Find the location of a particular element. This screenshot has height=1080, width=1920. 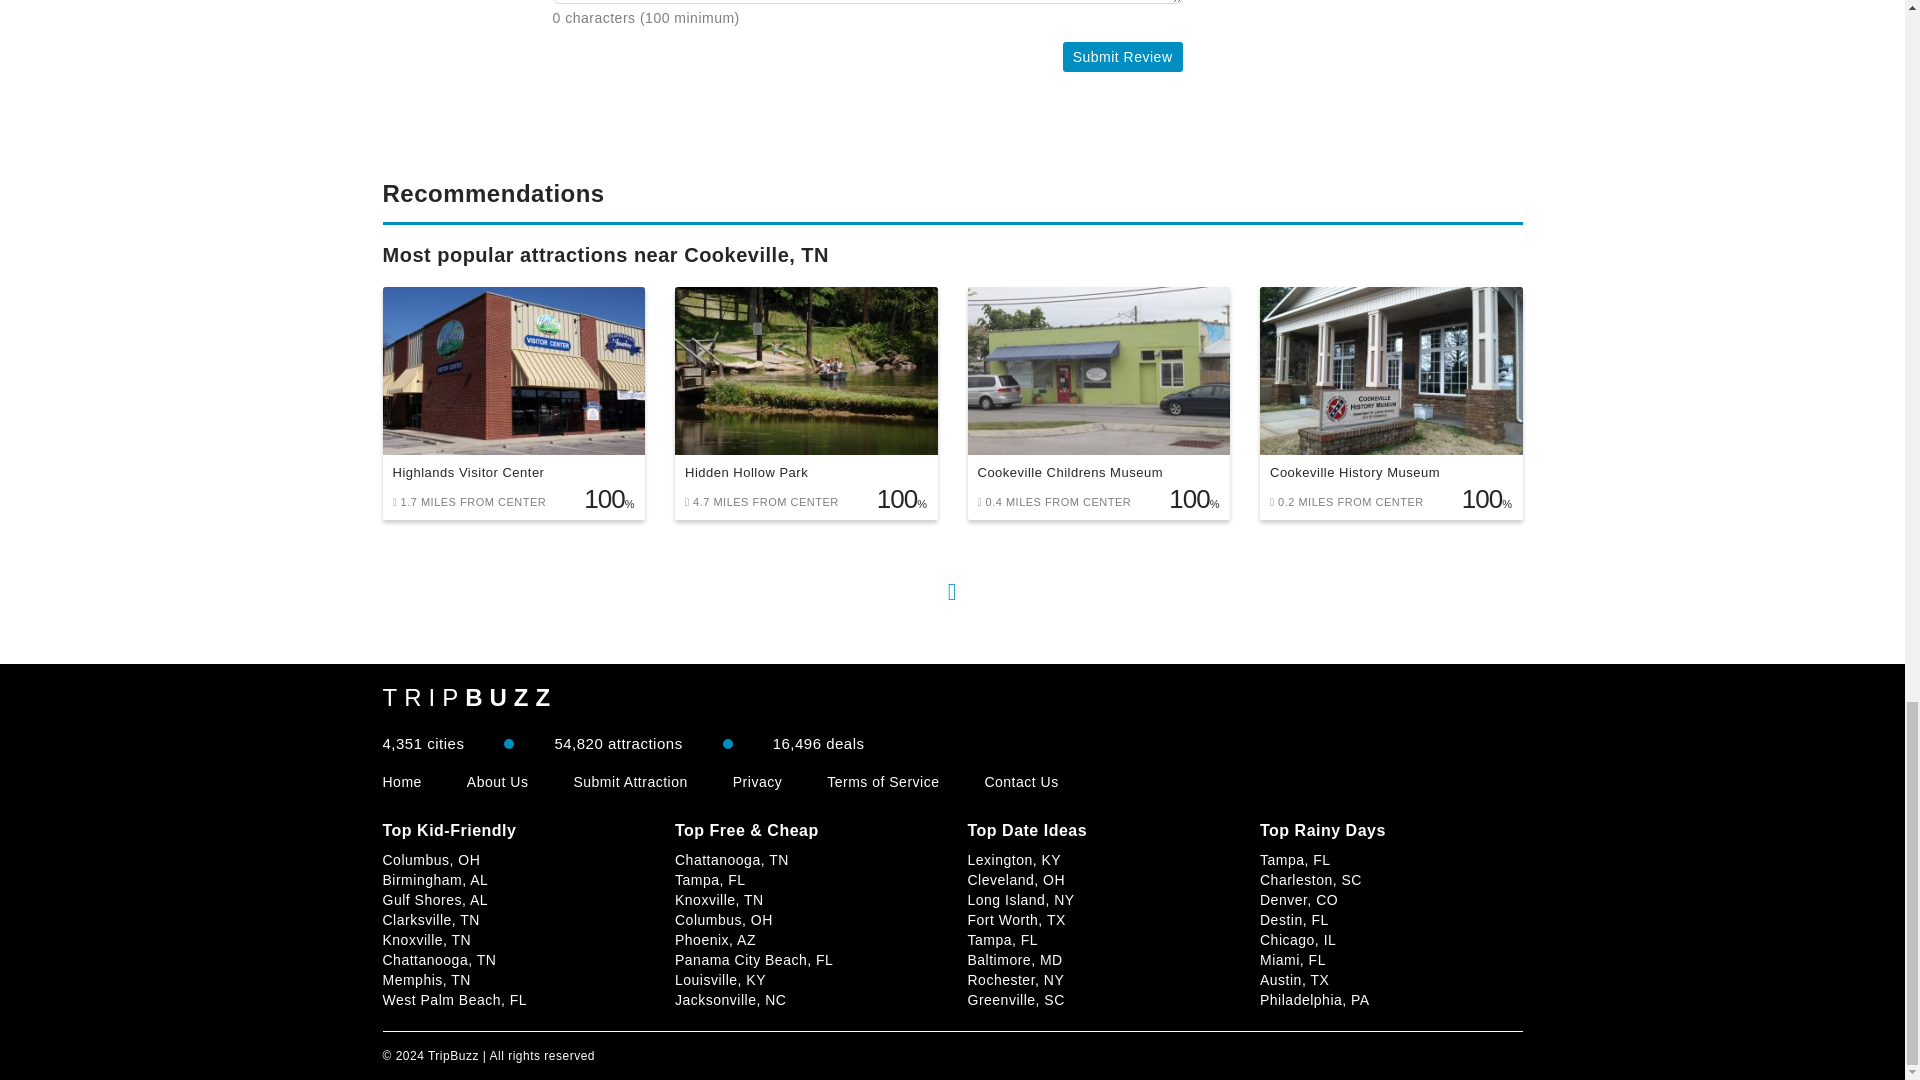

Privacy is located at coordinates (757, 782).